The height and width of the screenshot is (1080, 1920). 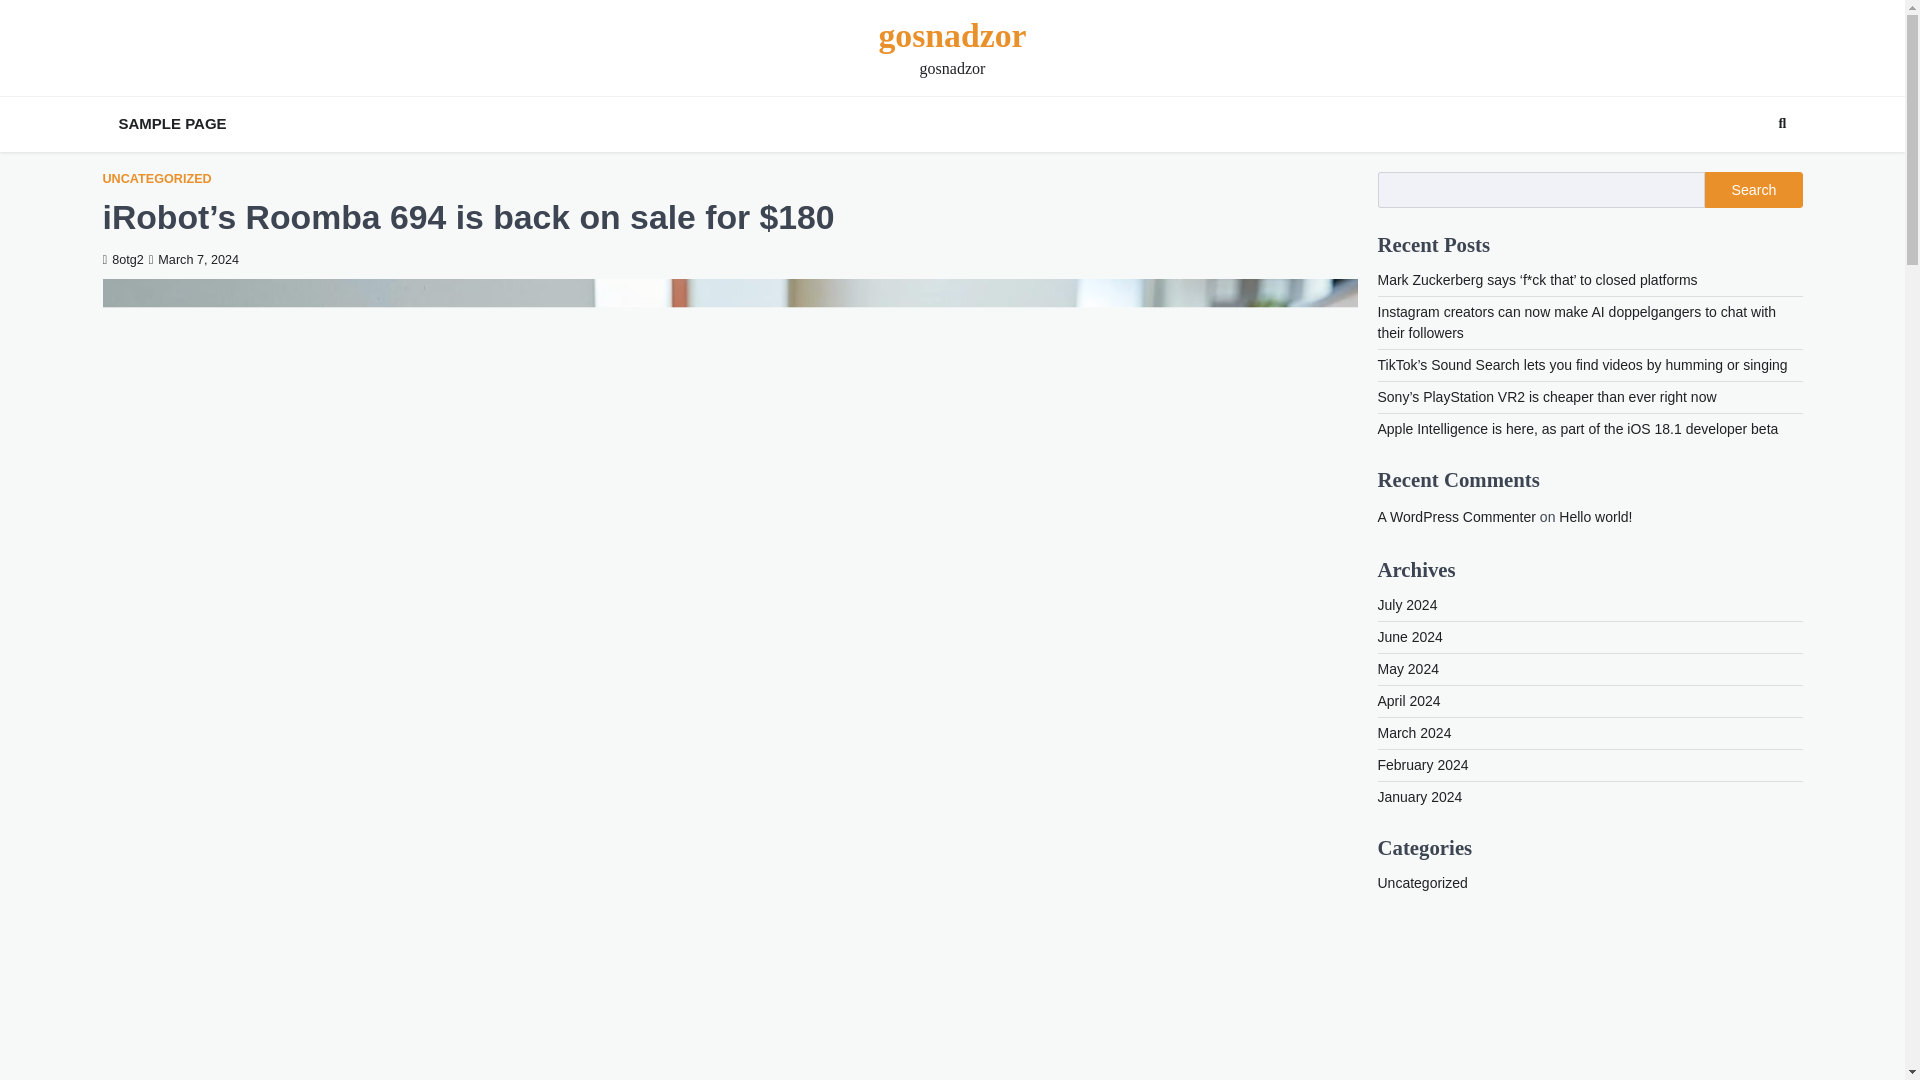 I want to click on July 2024, so click(x=1408, y=605).